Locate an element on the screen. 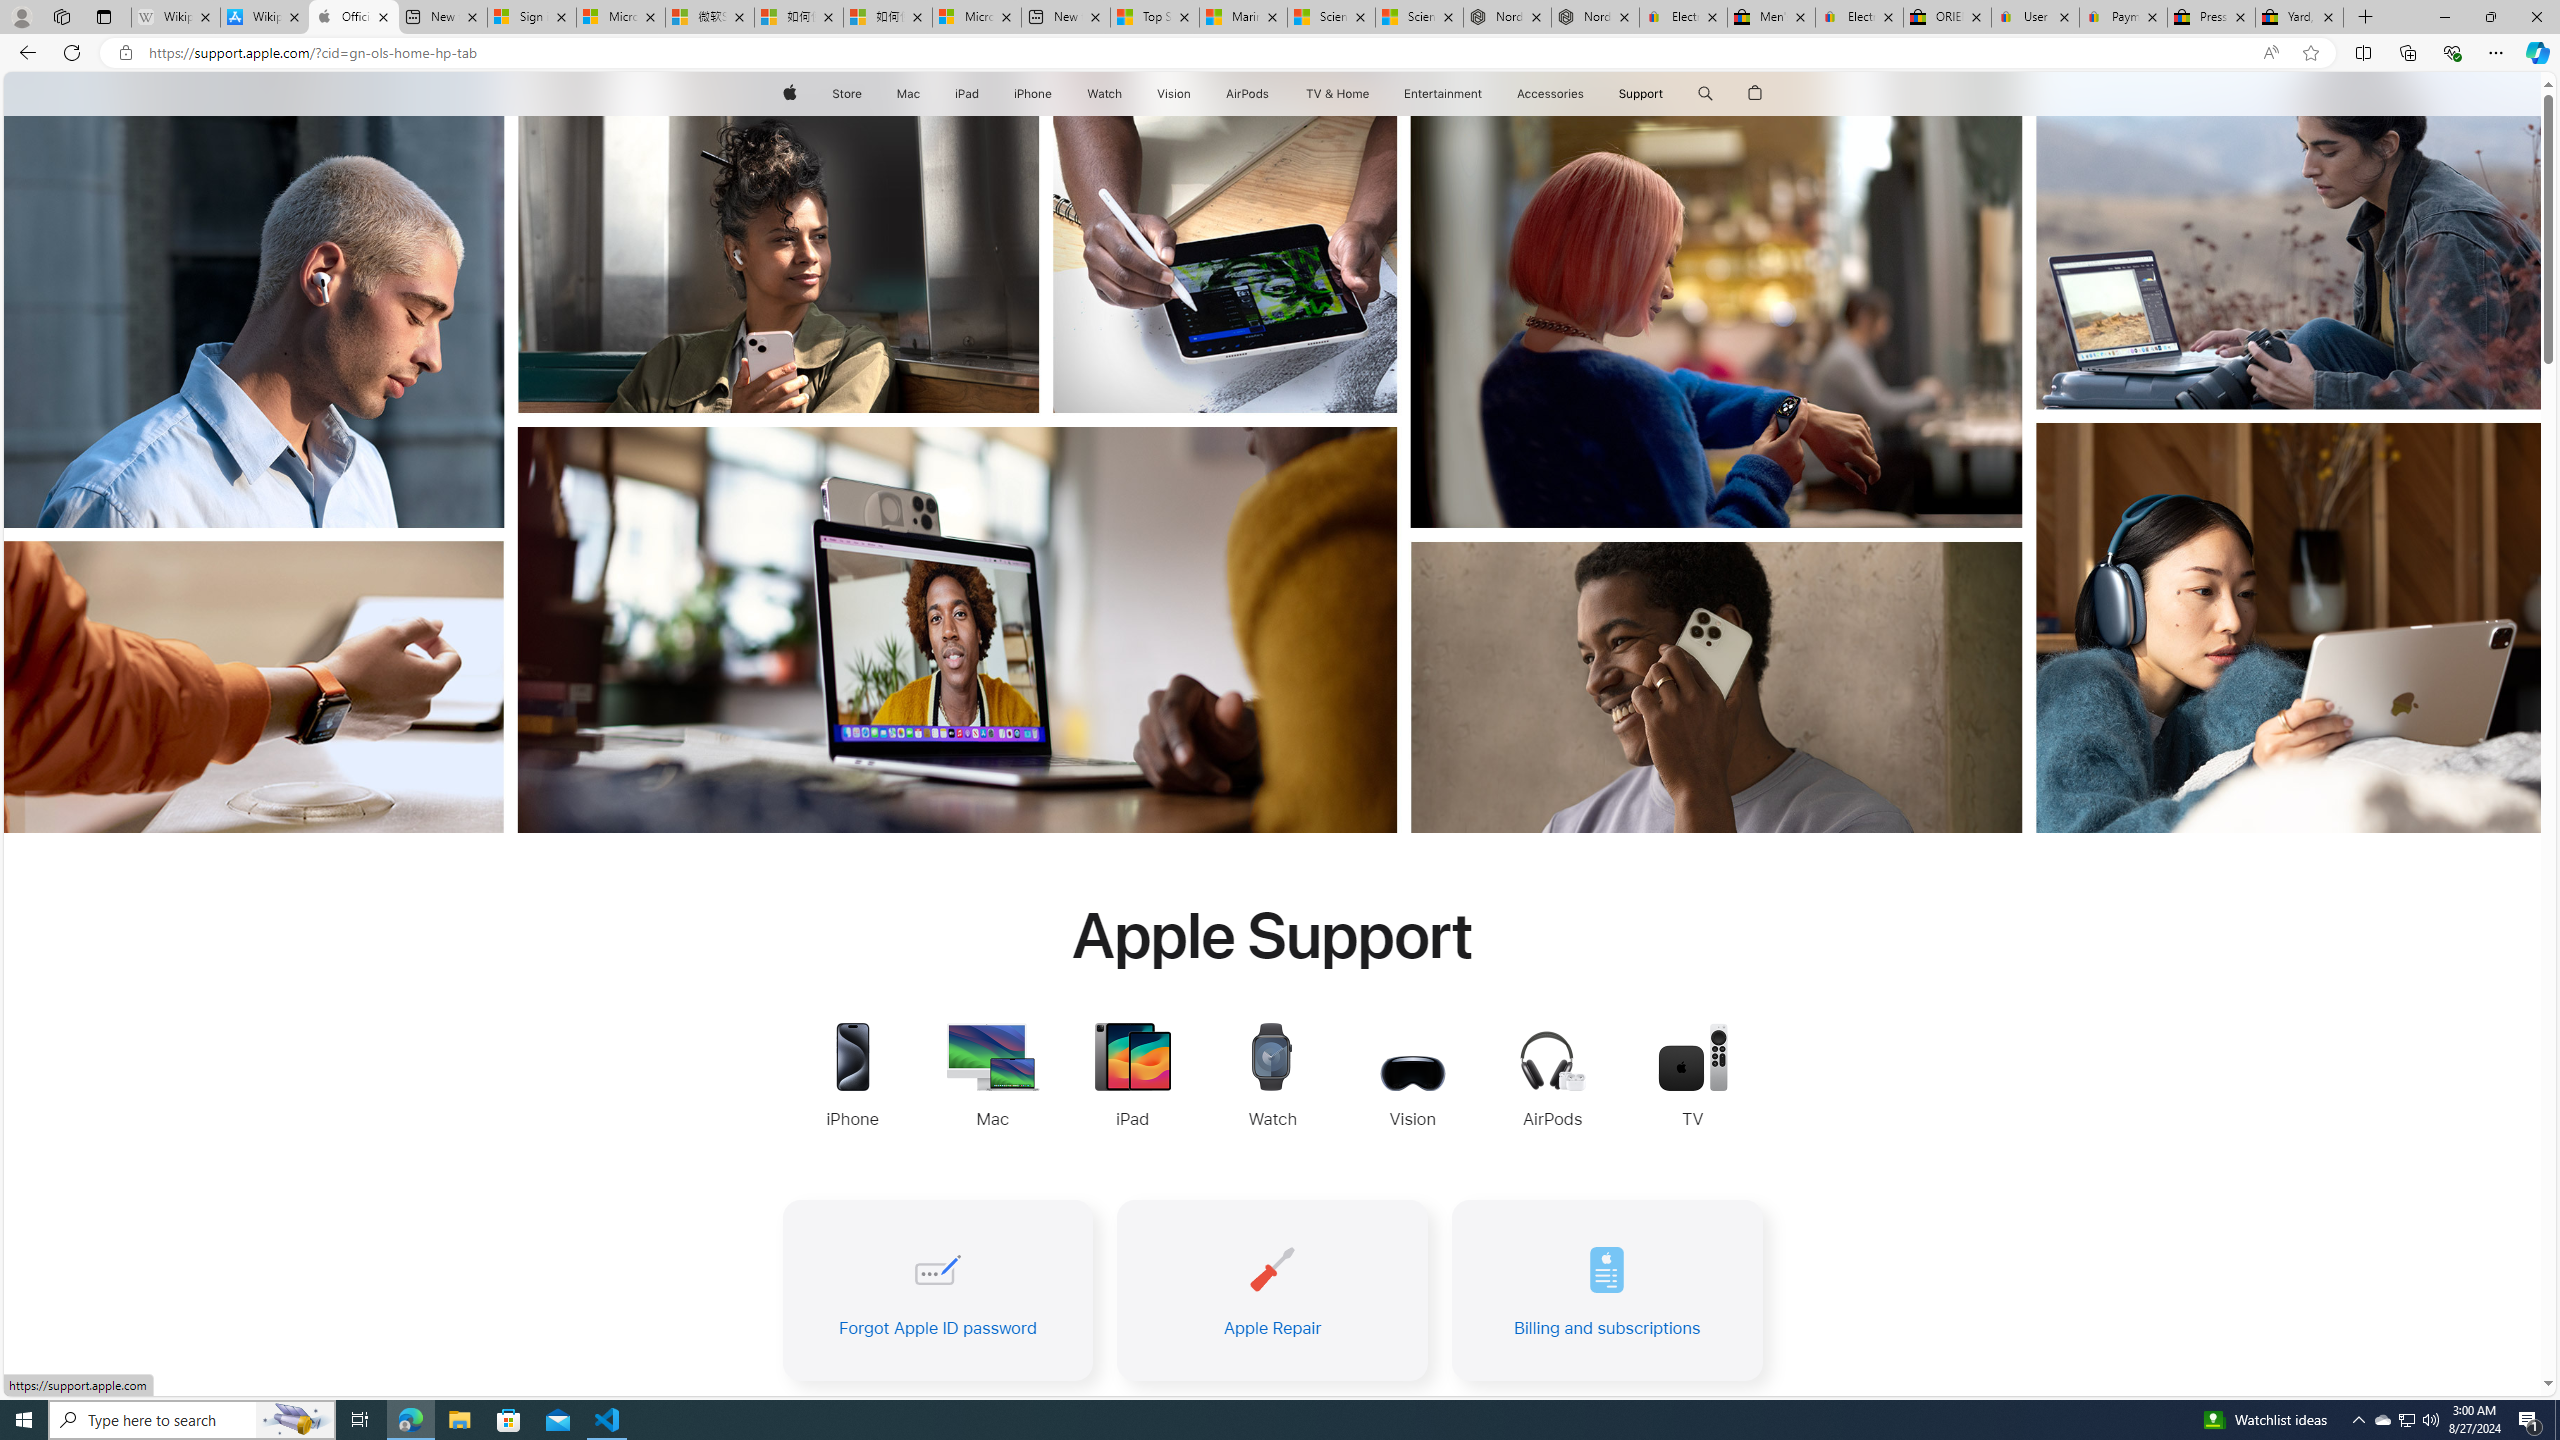  Mac Support is located at coordinates (992, 1078).